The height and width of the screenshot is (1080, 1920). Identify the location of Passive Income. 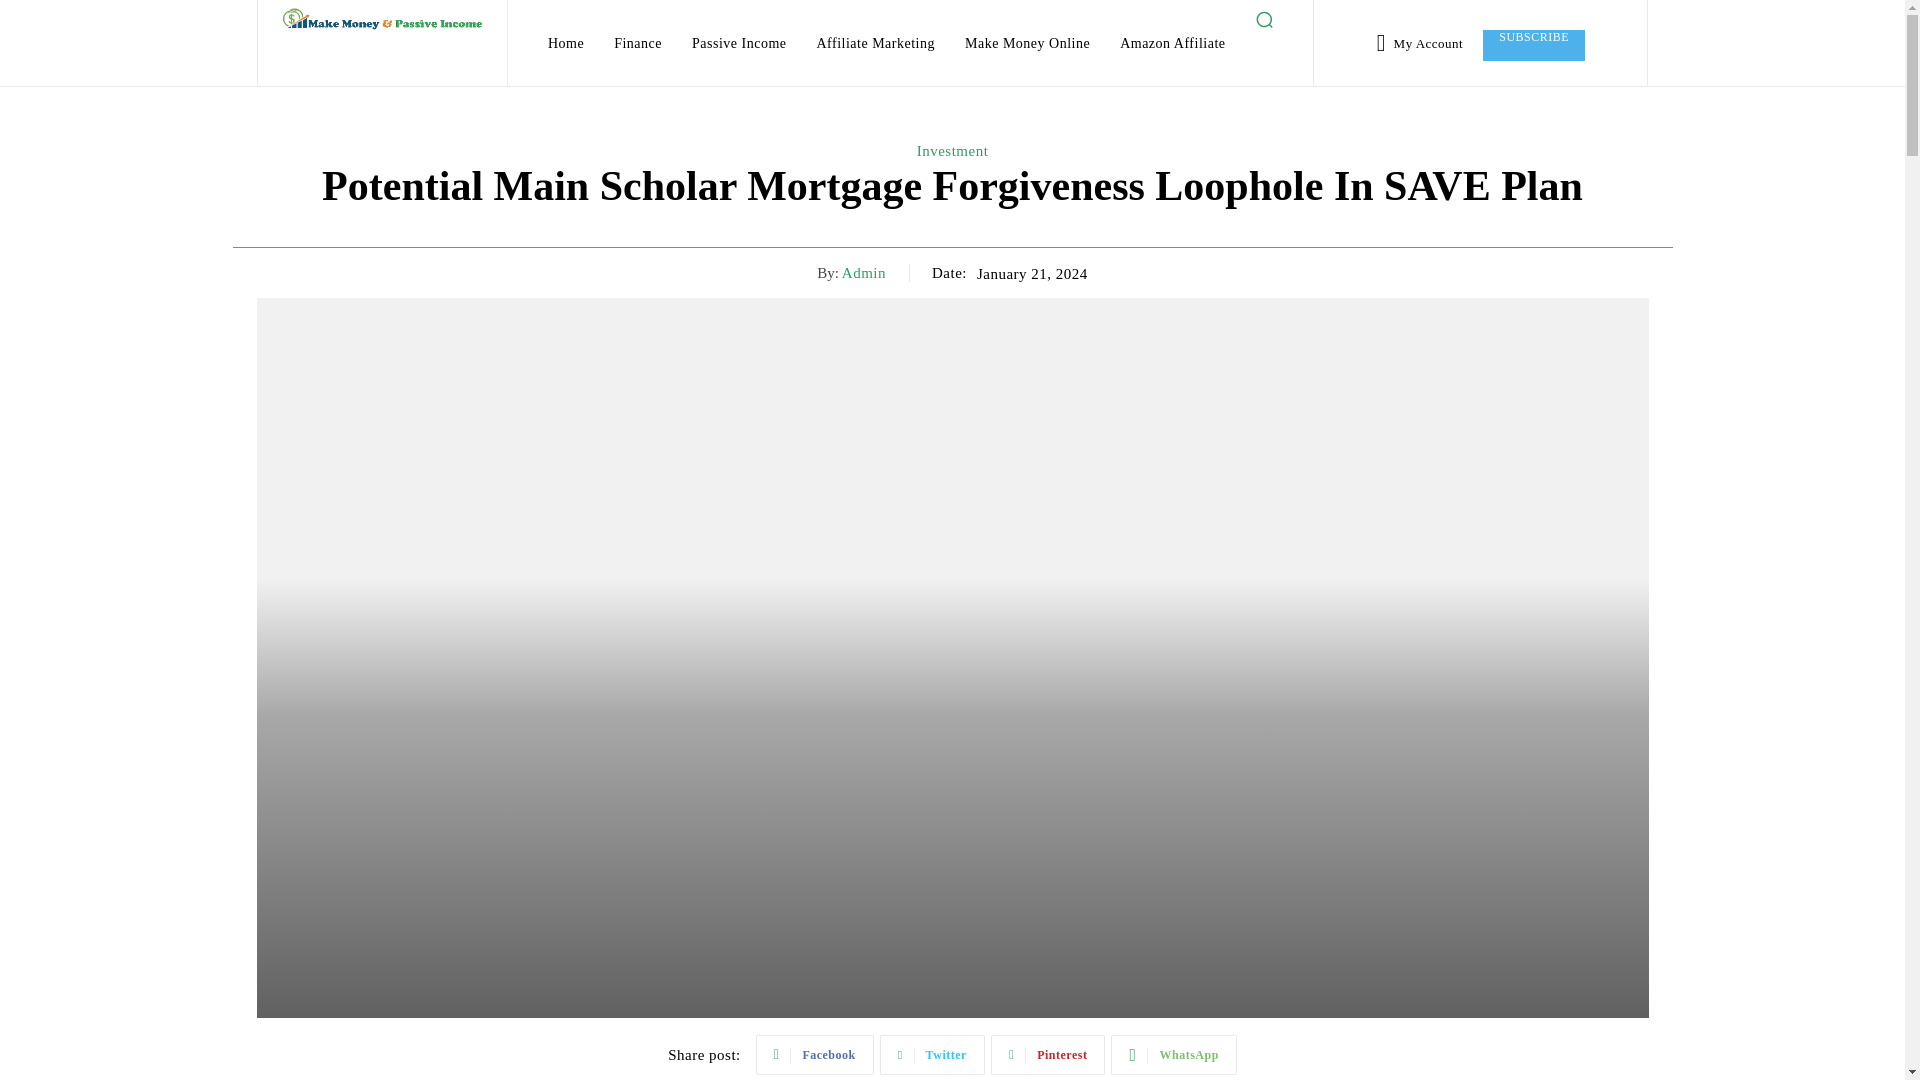
(738, 44).